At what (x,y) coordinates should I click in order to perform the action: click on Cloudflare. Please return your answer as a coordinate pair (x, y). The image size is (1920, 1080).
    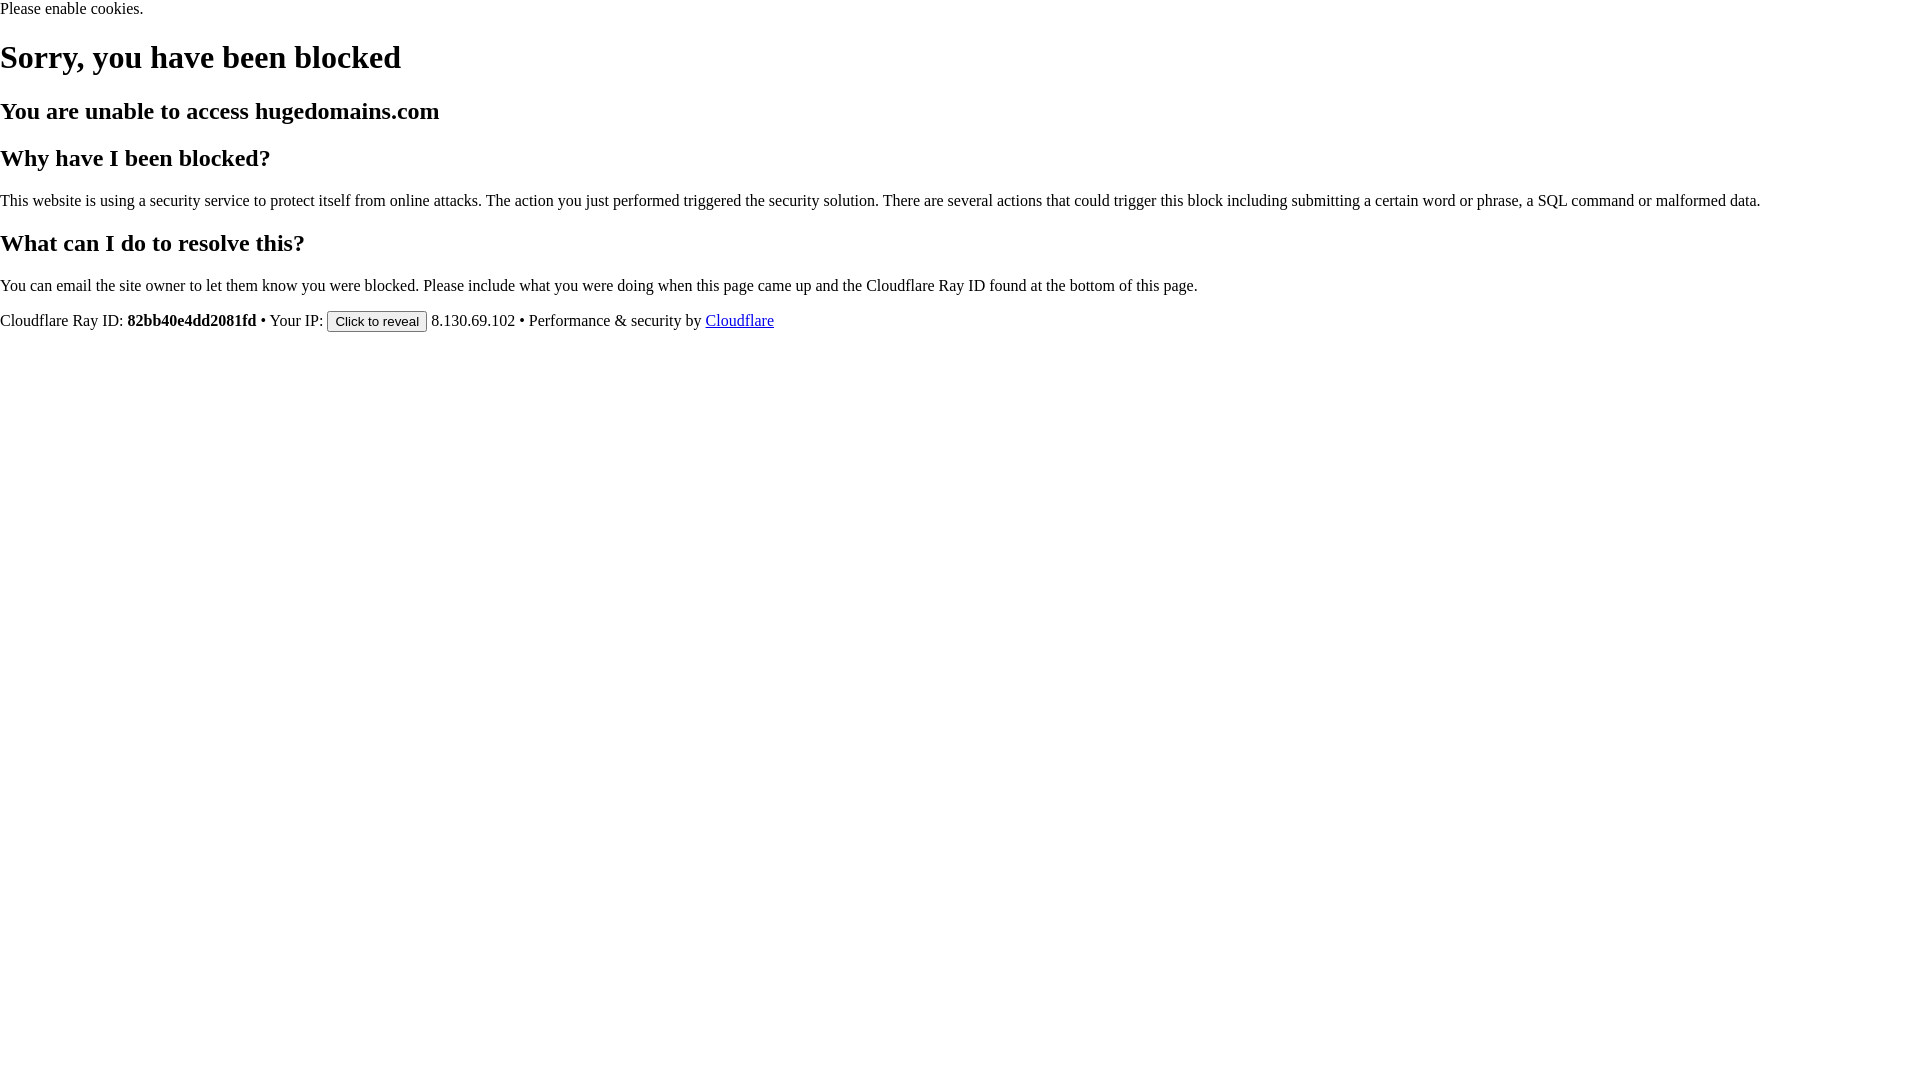
    Looking at the image, I should click on (740, 320).